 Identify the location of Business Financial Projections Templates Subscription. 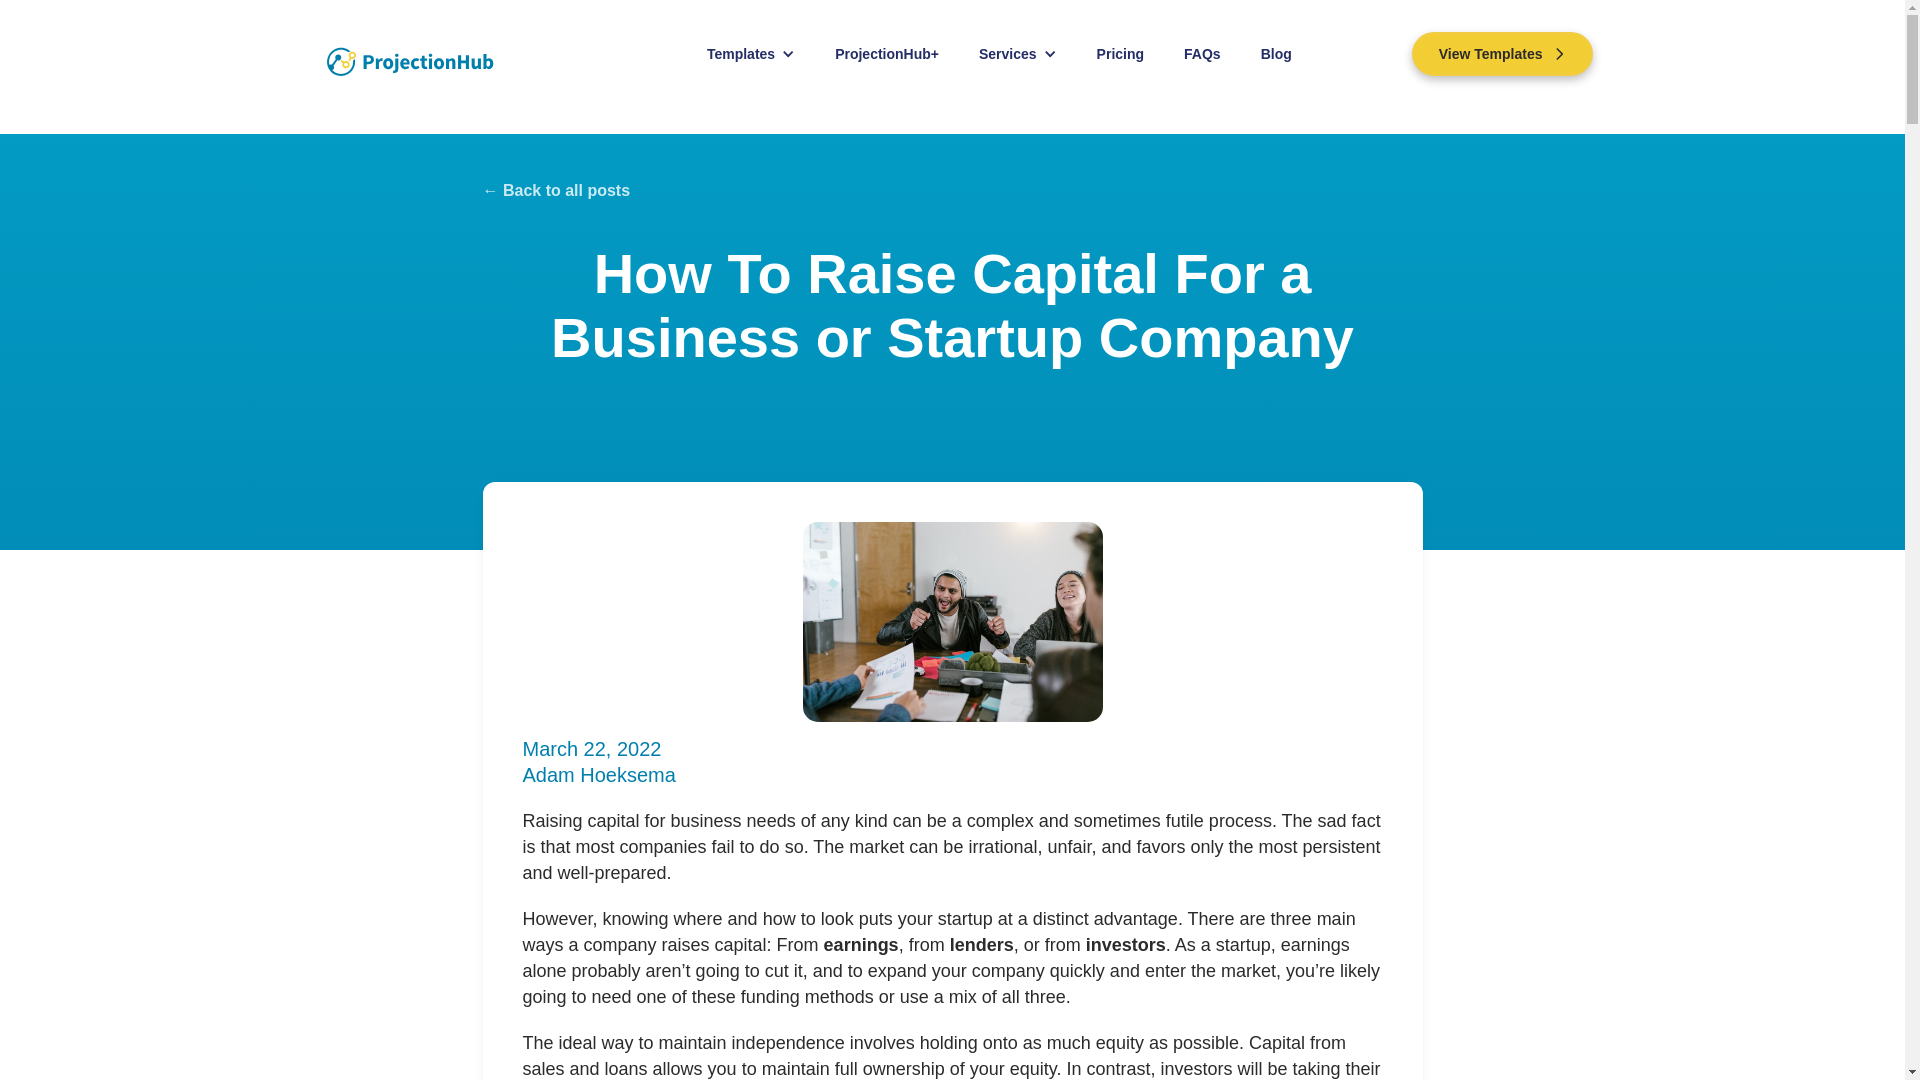
(886, 54).